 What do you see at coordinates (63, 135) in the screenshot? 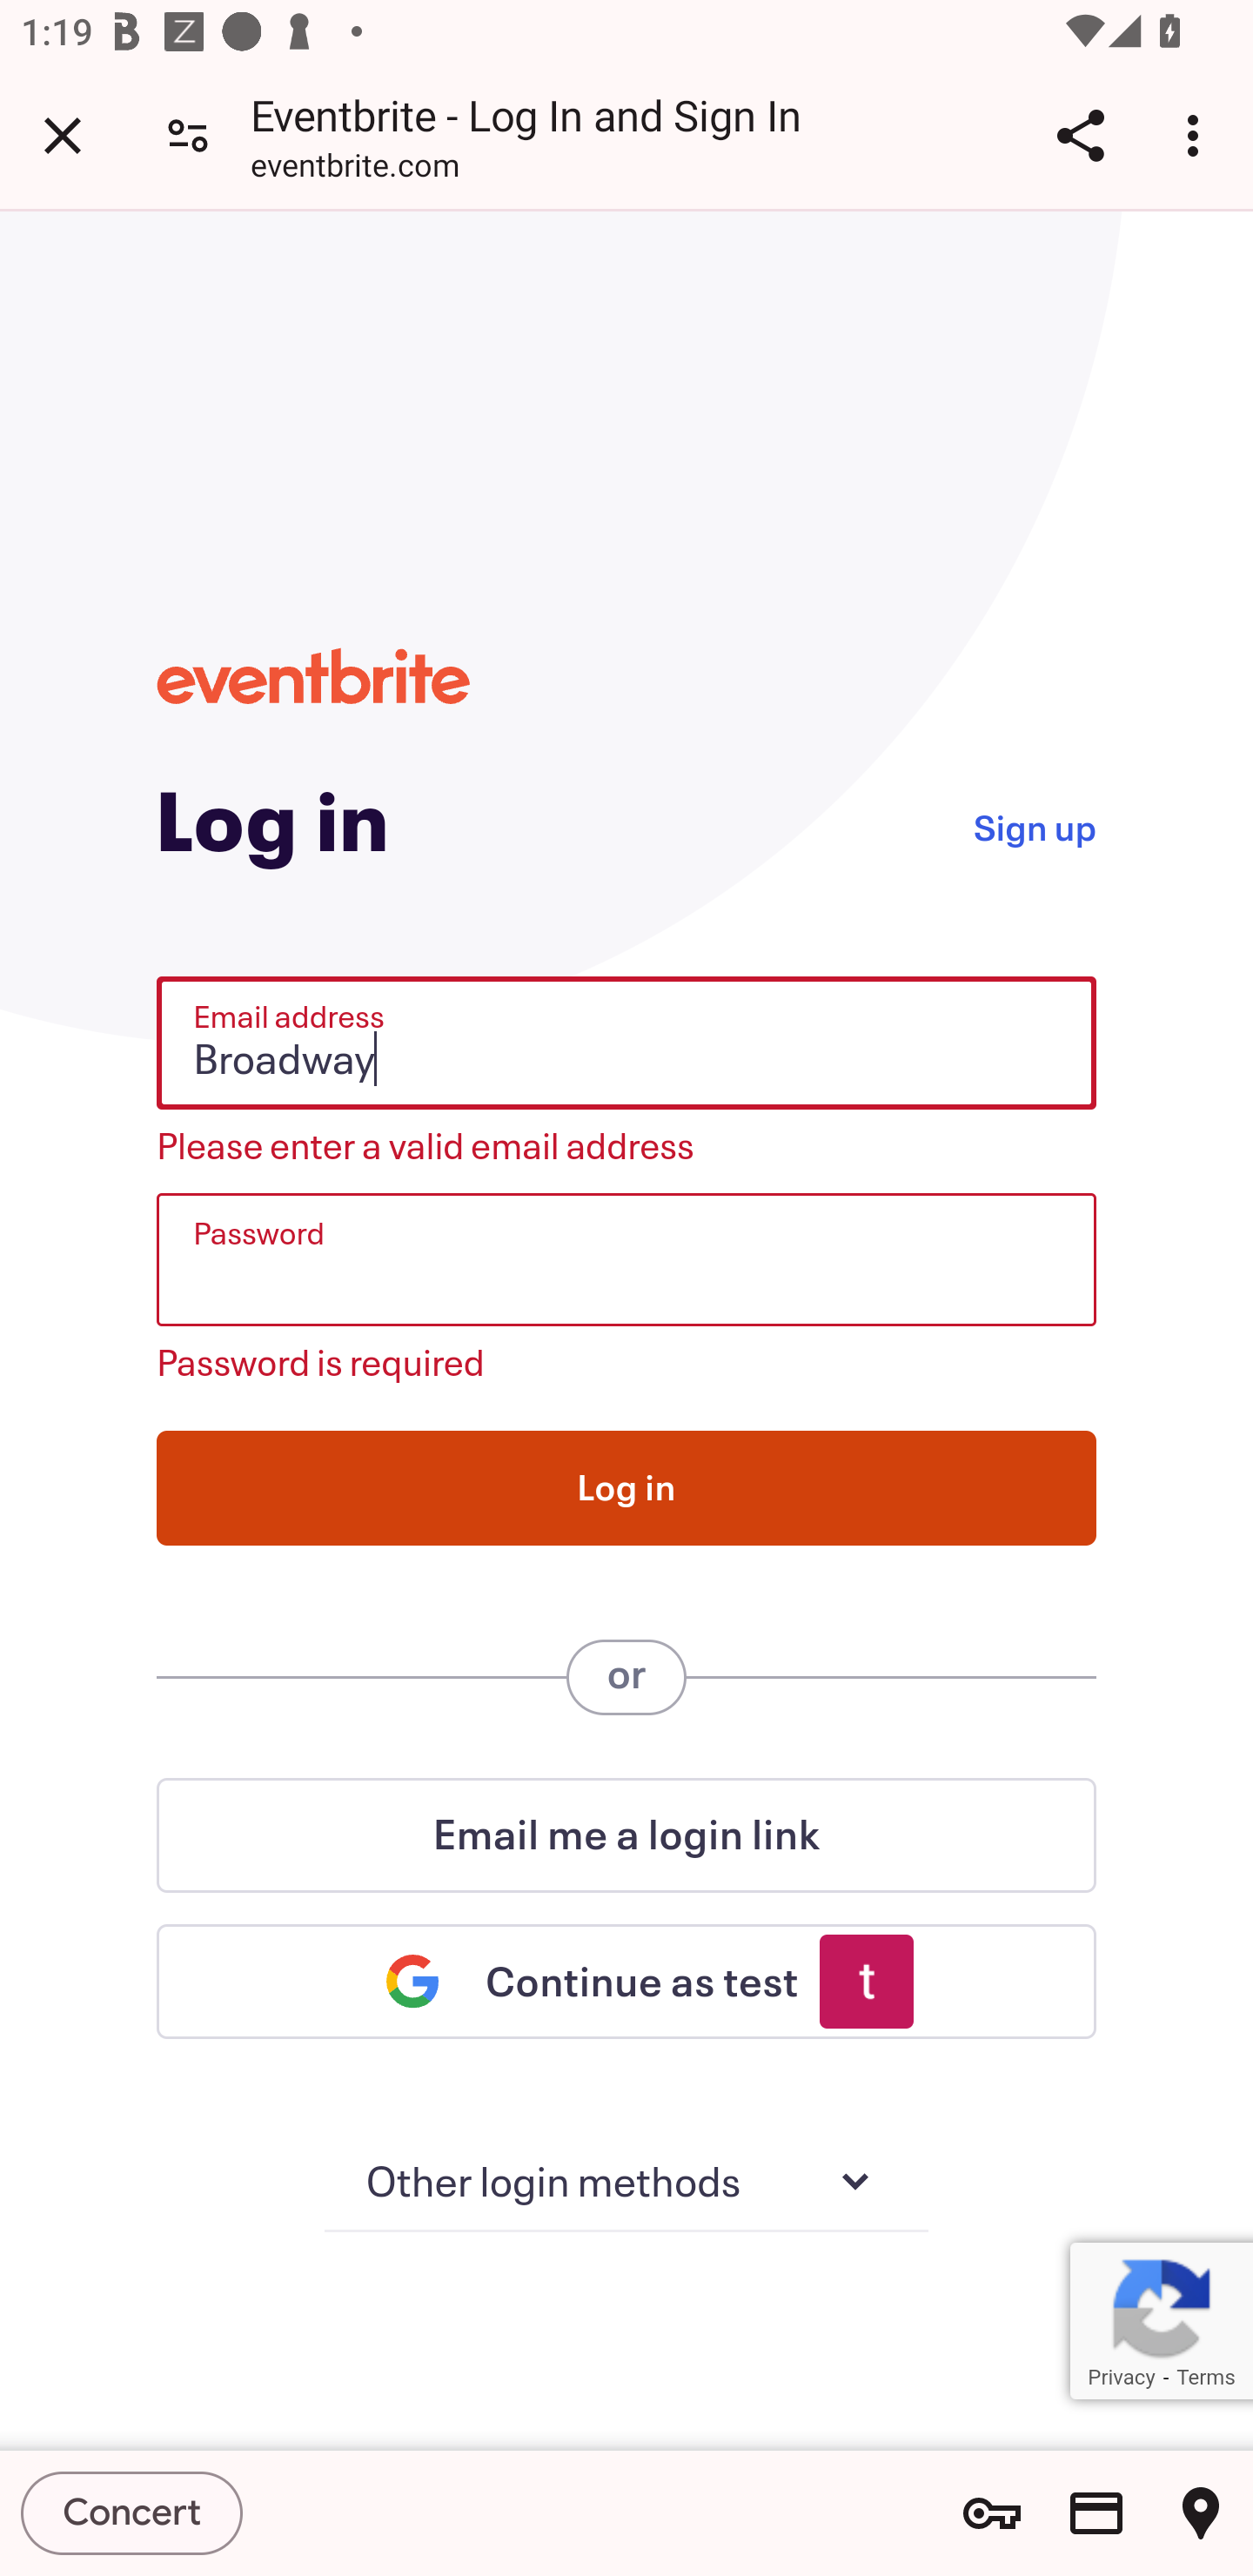
I see `Close tab` at bounding box center [63, 135].